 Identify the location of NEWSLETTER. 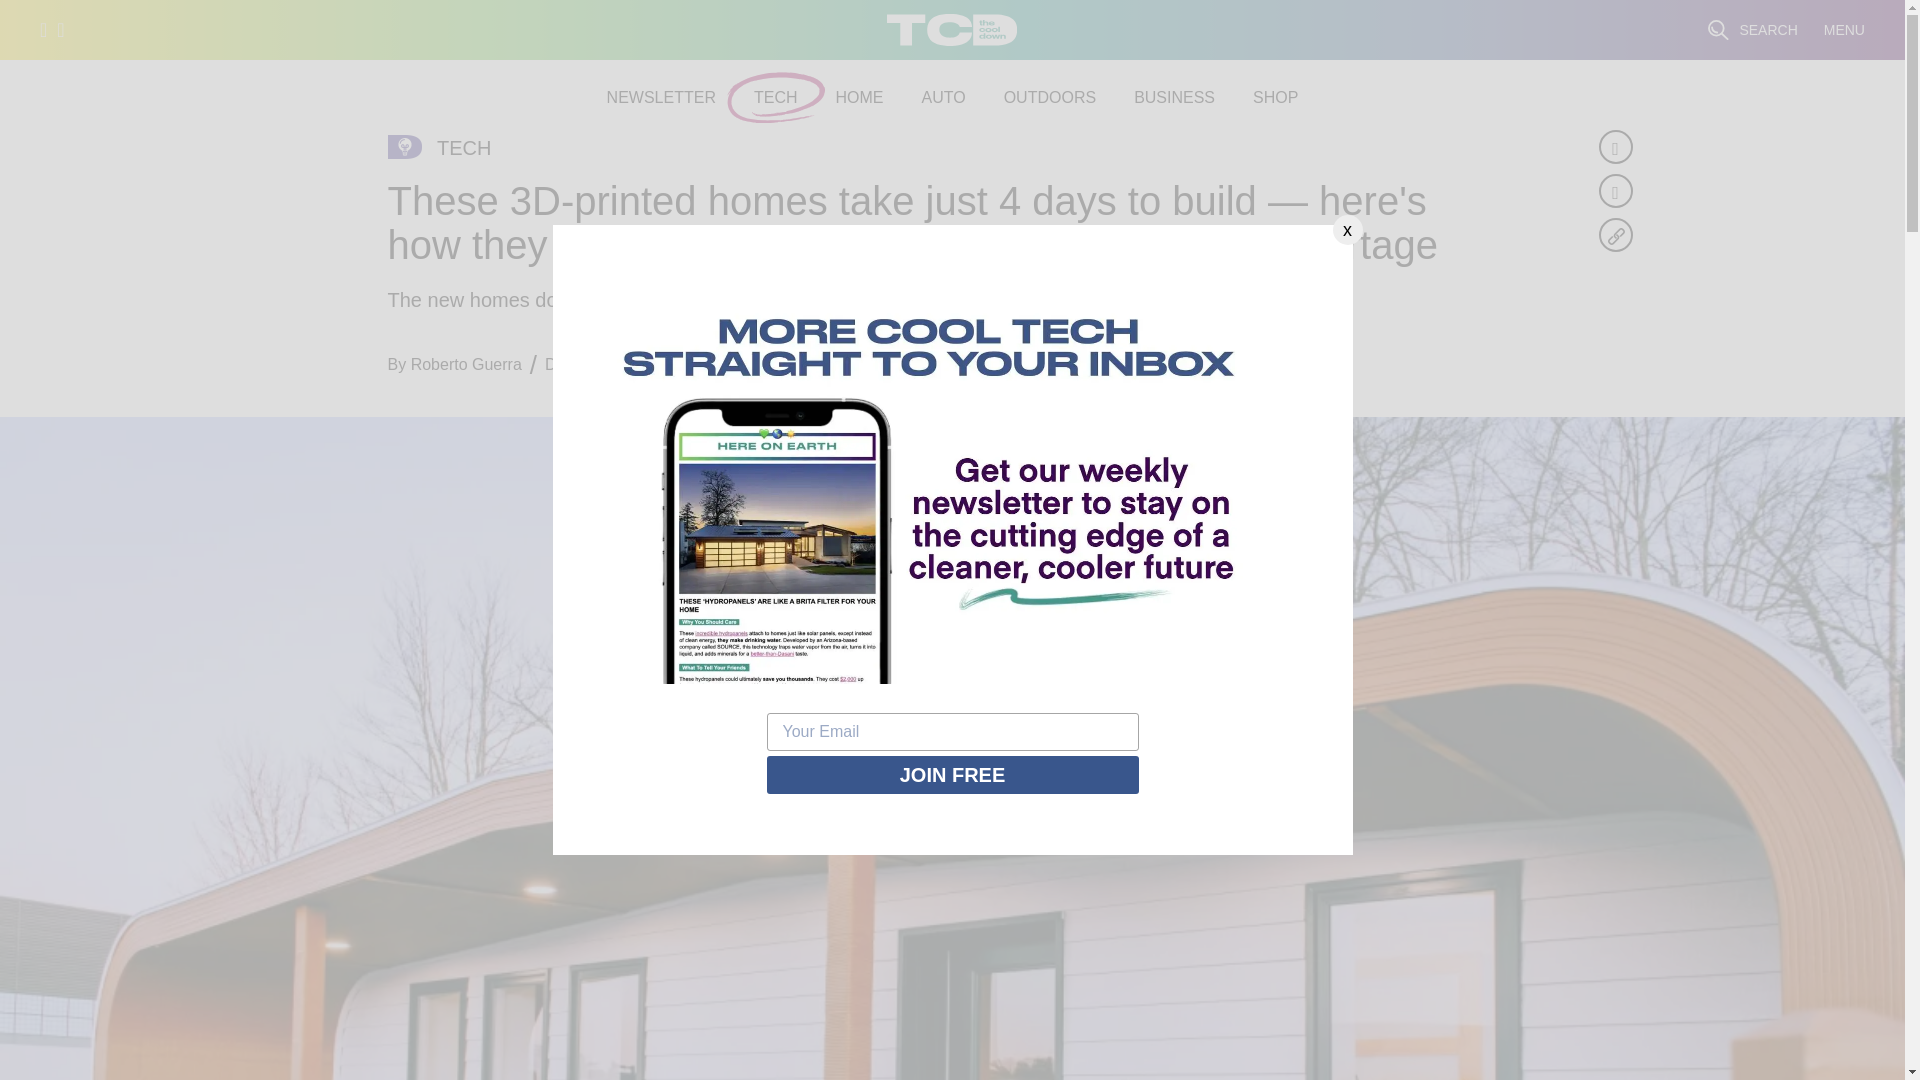
(661, 97).